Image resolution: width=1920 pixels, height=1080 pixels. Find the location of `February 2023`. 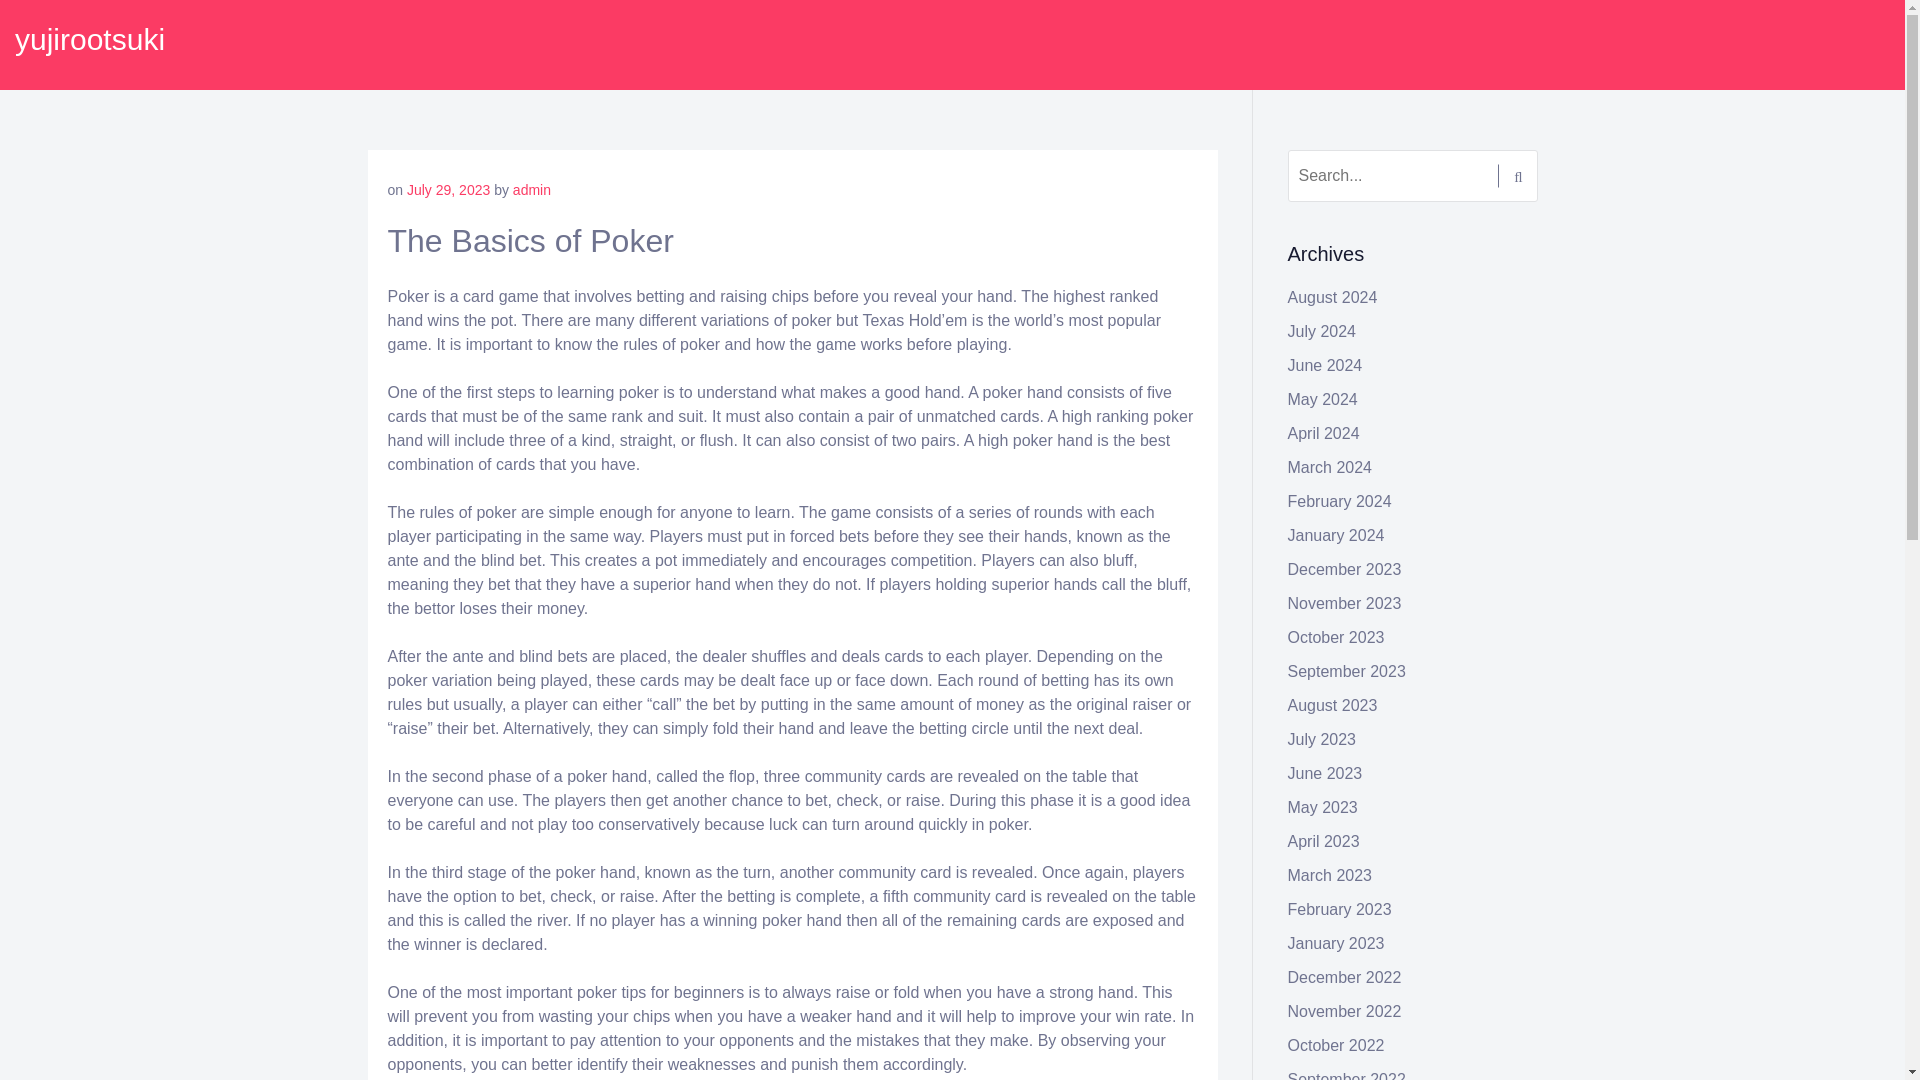

February 2023 is located at coordinates (1340, 909).